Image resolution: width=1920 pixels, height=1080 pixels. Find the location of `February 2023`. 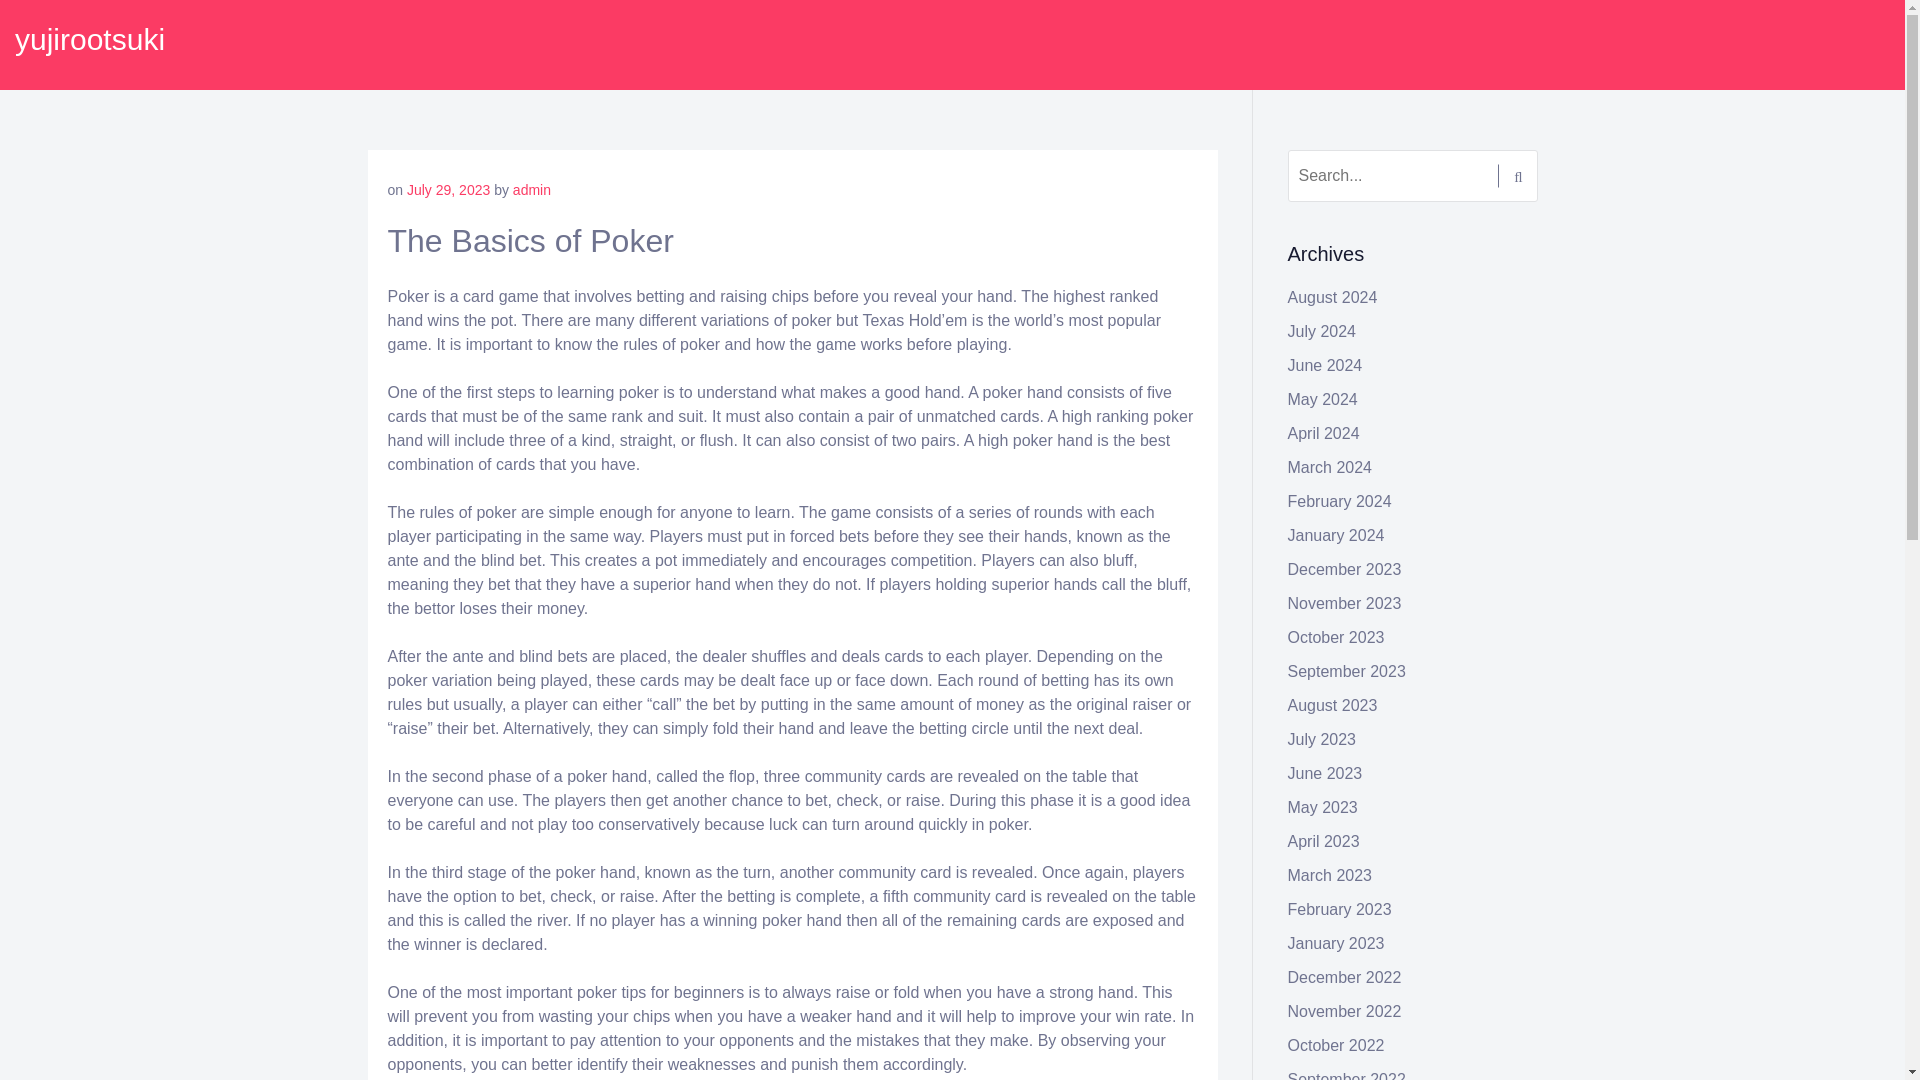

February 2023 is located at coordinates (1340, 909).